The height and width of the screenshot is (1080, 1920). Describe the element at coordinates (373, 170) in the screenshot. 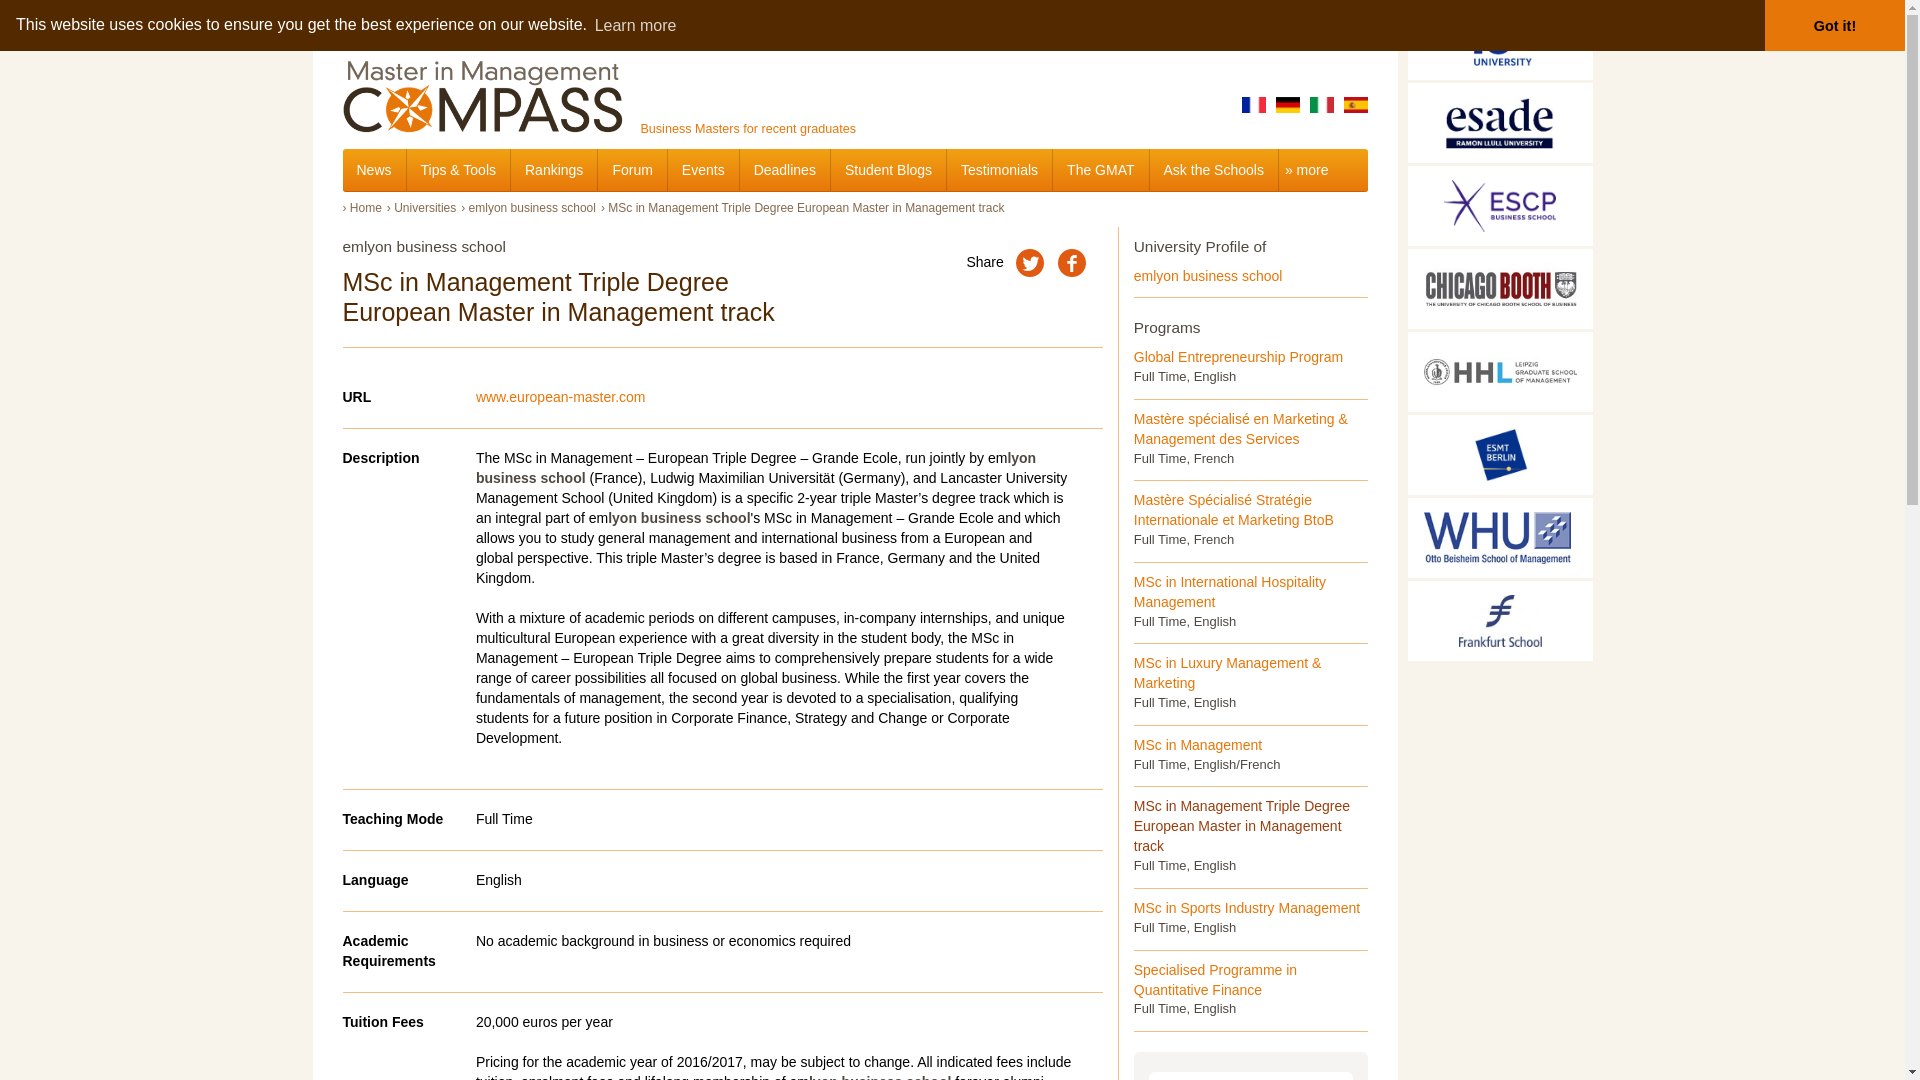

I see `News` at that location.